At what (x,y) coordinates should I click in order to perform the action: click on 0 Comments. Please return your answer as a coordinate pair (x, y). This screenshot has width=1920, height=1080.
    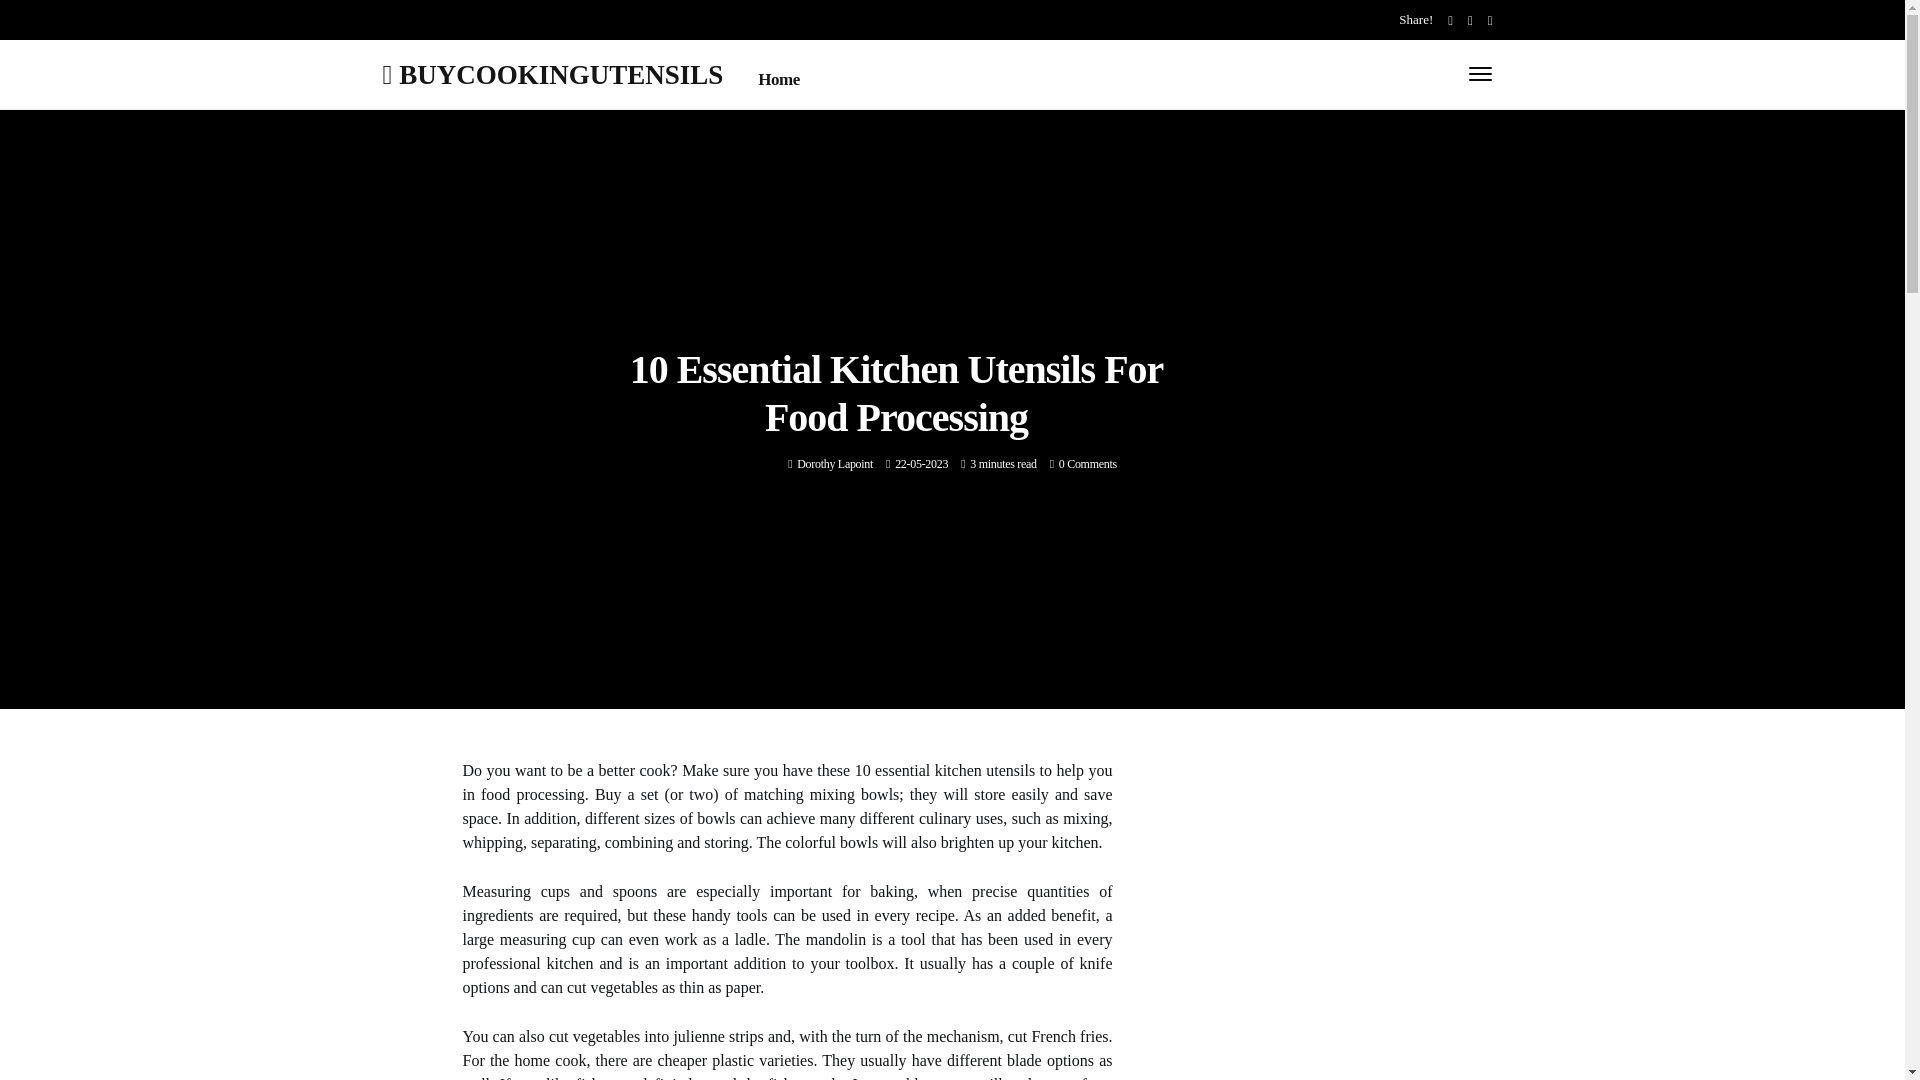
    Looking at the image, I should click on (1088, 463).